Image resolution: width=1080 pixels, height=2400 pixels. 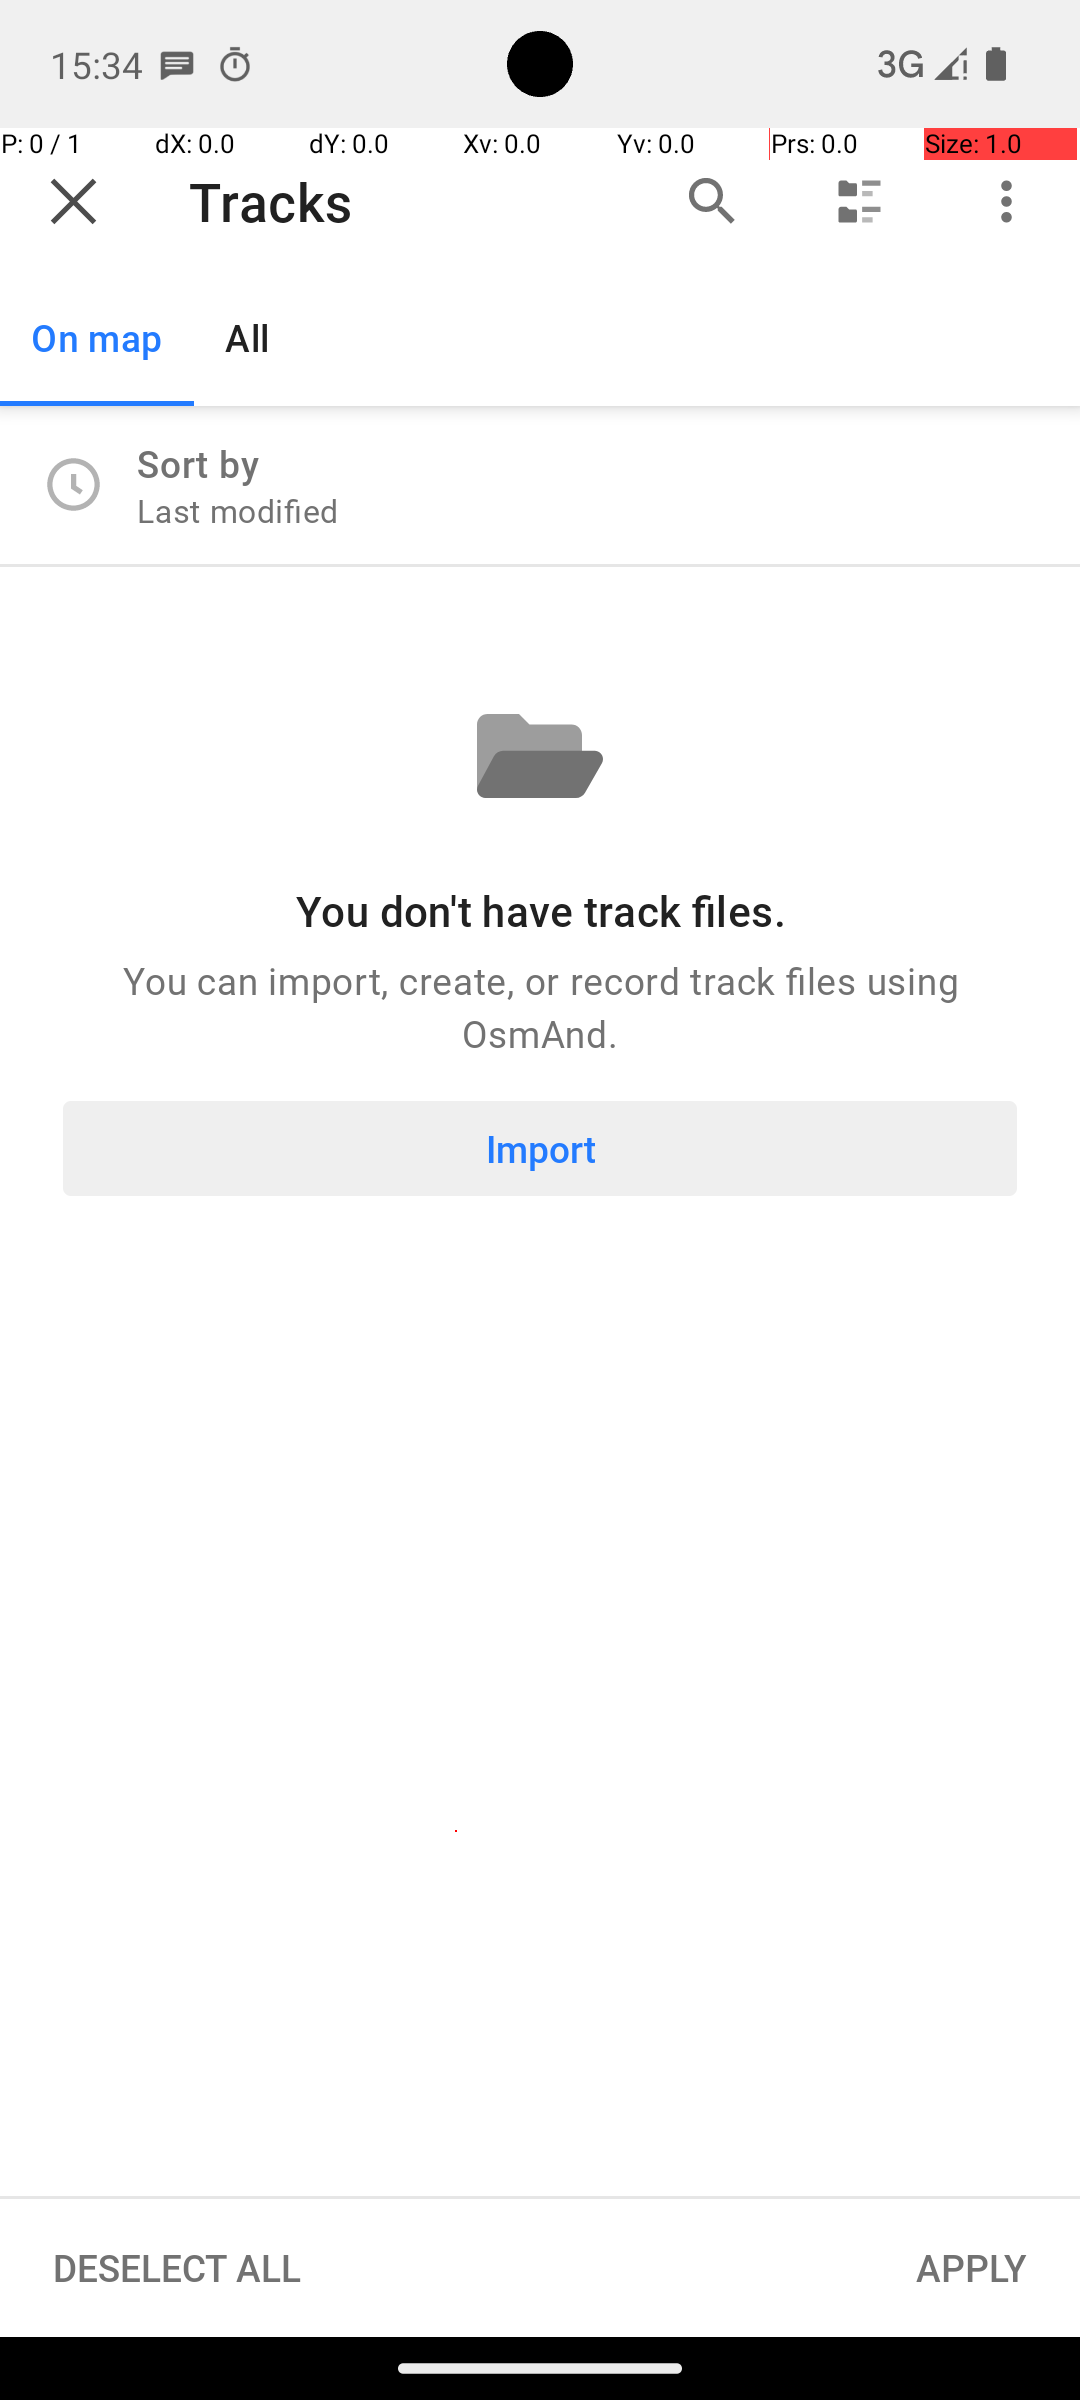 I want to click on Last modified, so click(x=238, y=510).